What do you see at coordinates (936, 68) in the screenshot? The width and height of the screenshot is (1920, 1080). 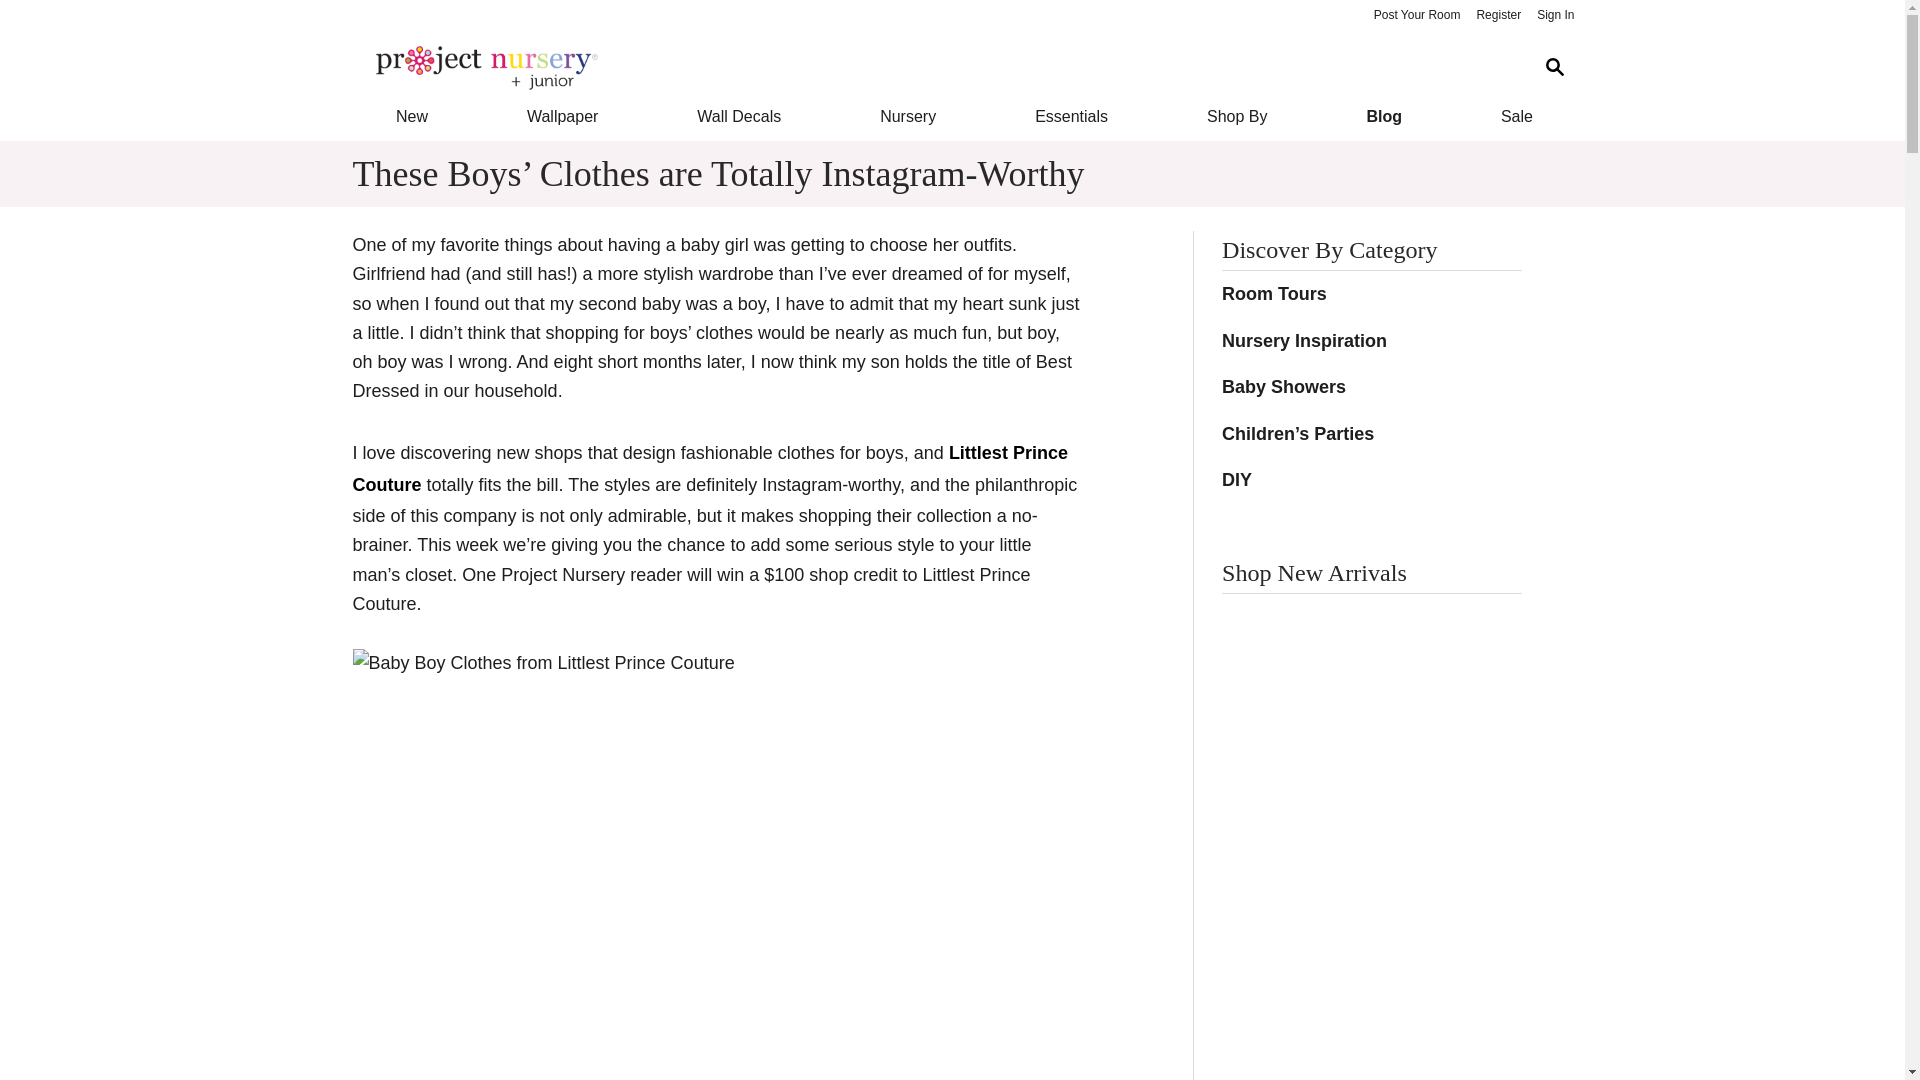 I see `Project Nursery` at bounding box center [936, 68].